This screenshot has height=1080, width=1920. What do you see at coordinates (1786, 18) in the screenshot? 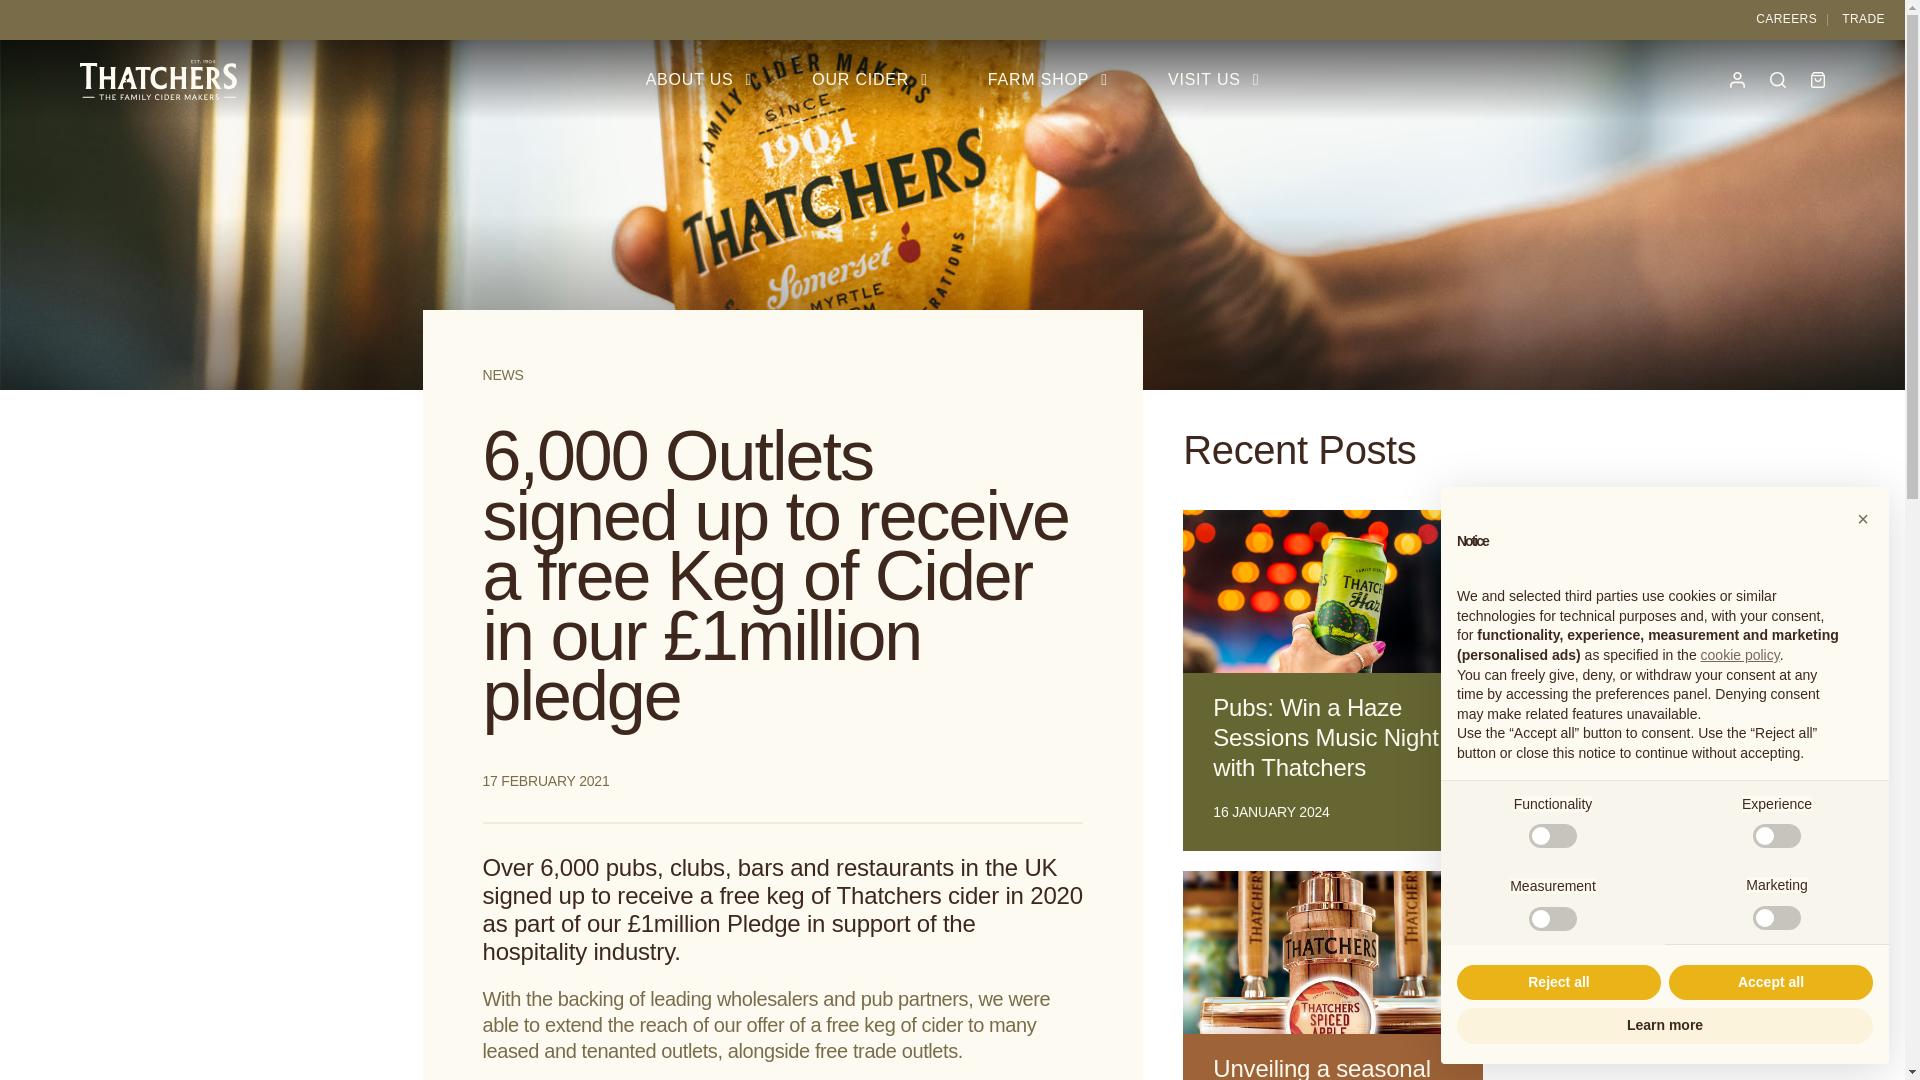
I see `CAREERS` at bounding box center [1786, 18].